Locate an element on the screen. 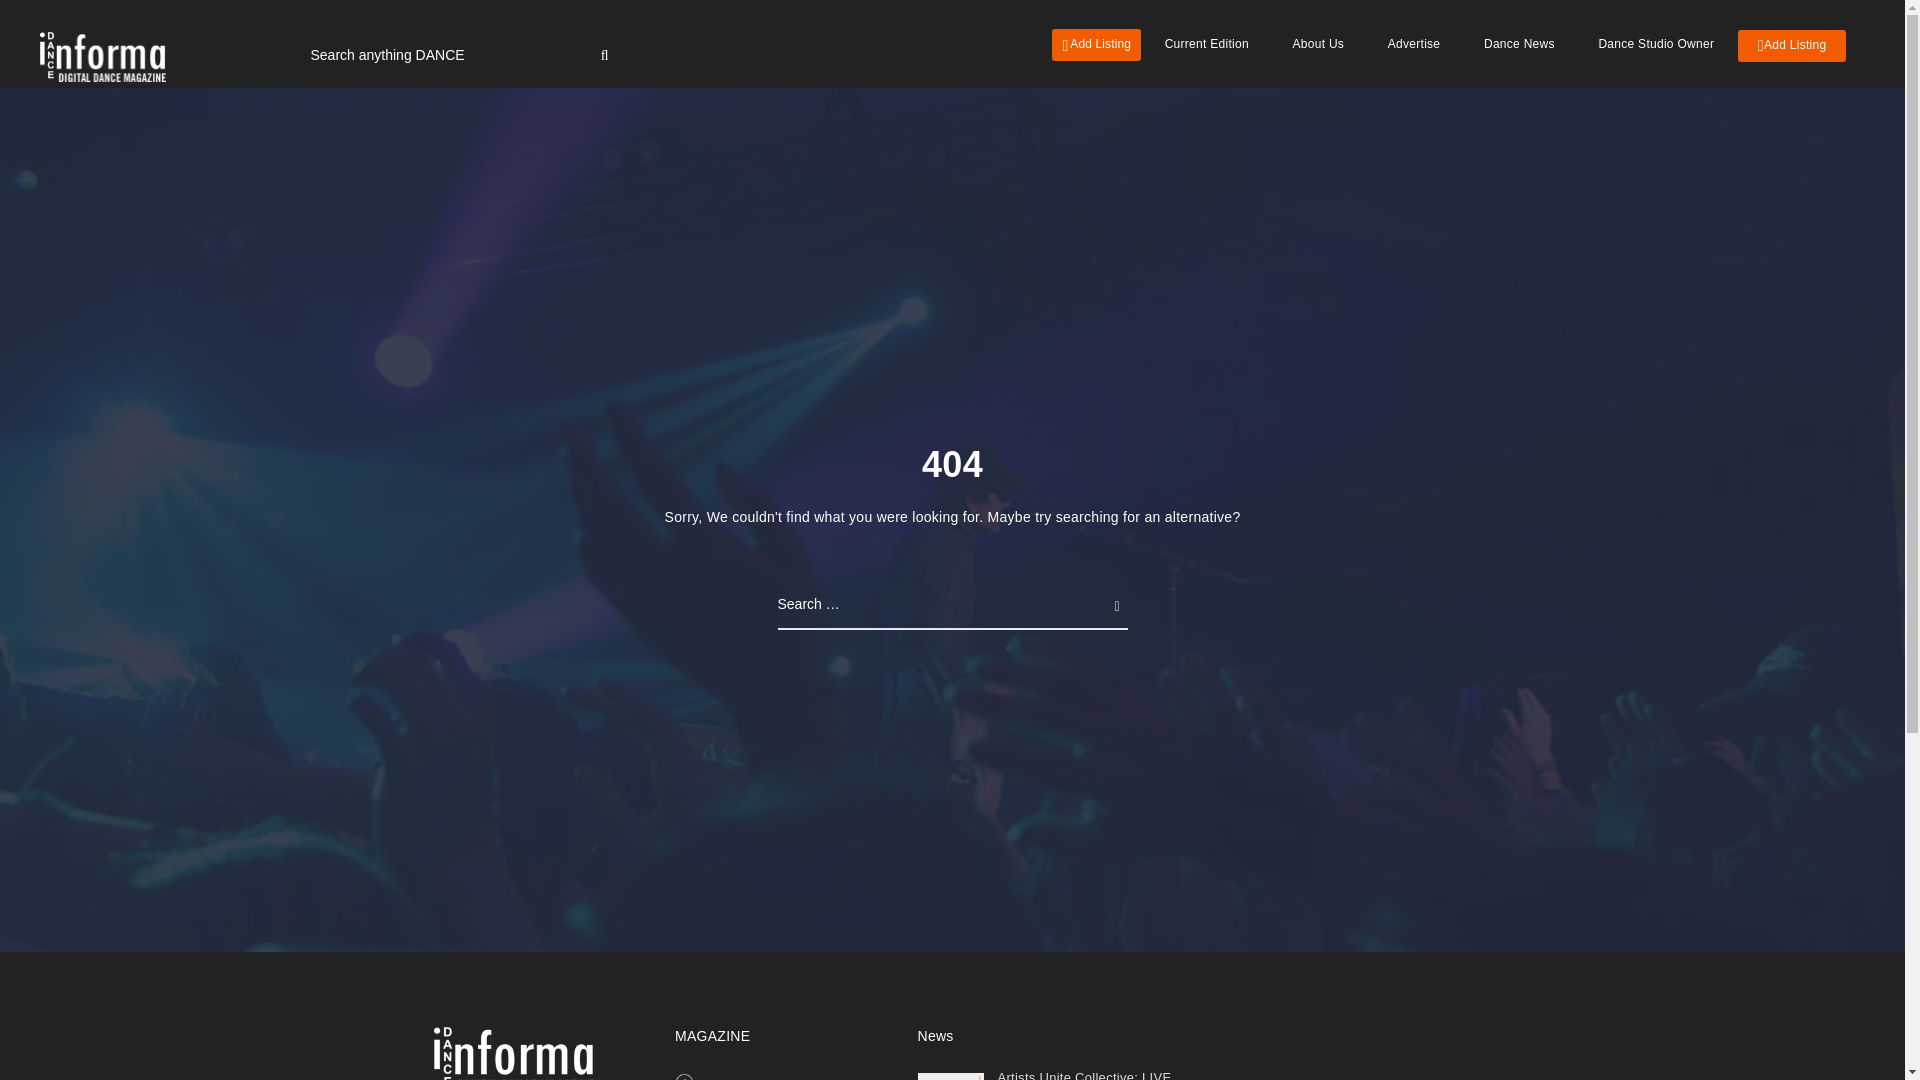  Dance Studio Owner is located at coordinates (1656, 44).